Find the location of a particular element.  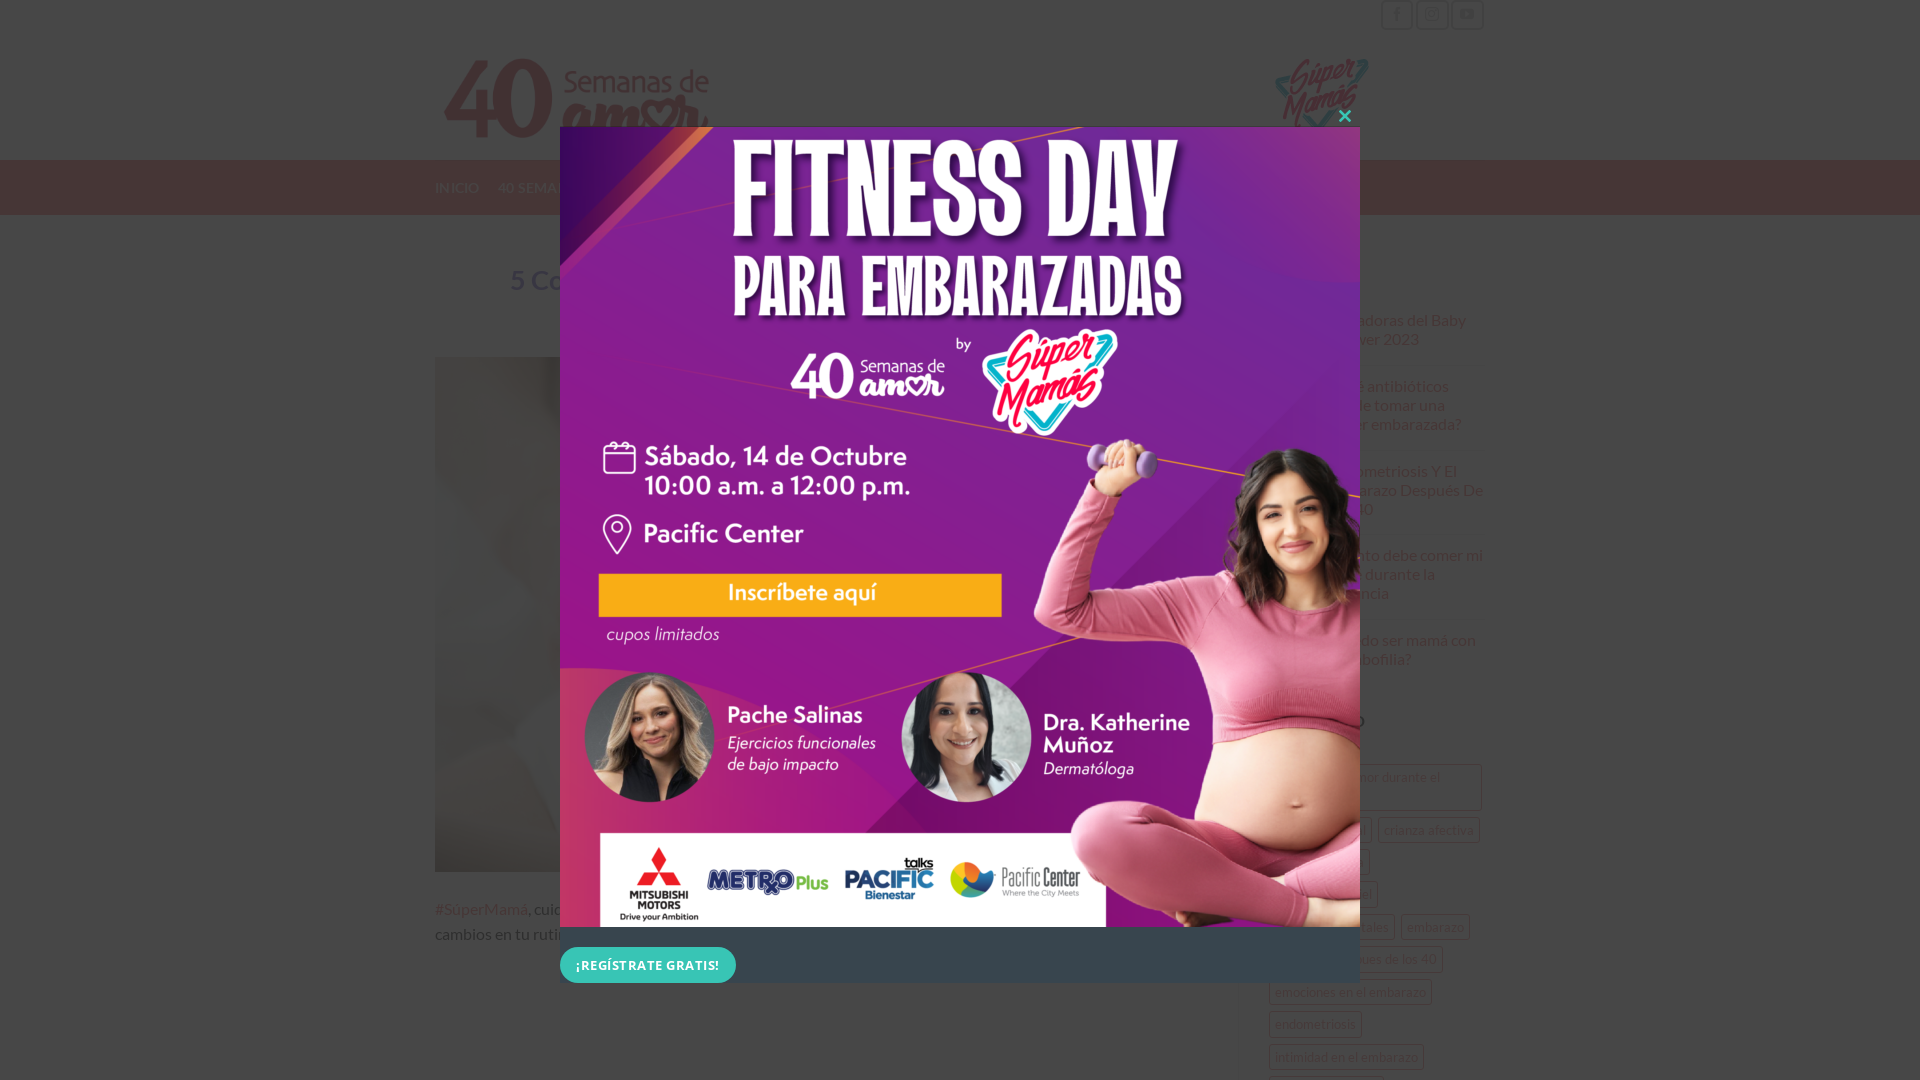

cambios de humor durante el embarazo is located at coordinates (1375, 788).